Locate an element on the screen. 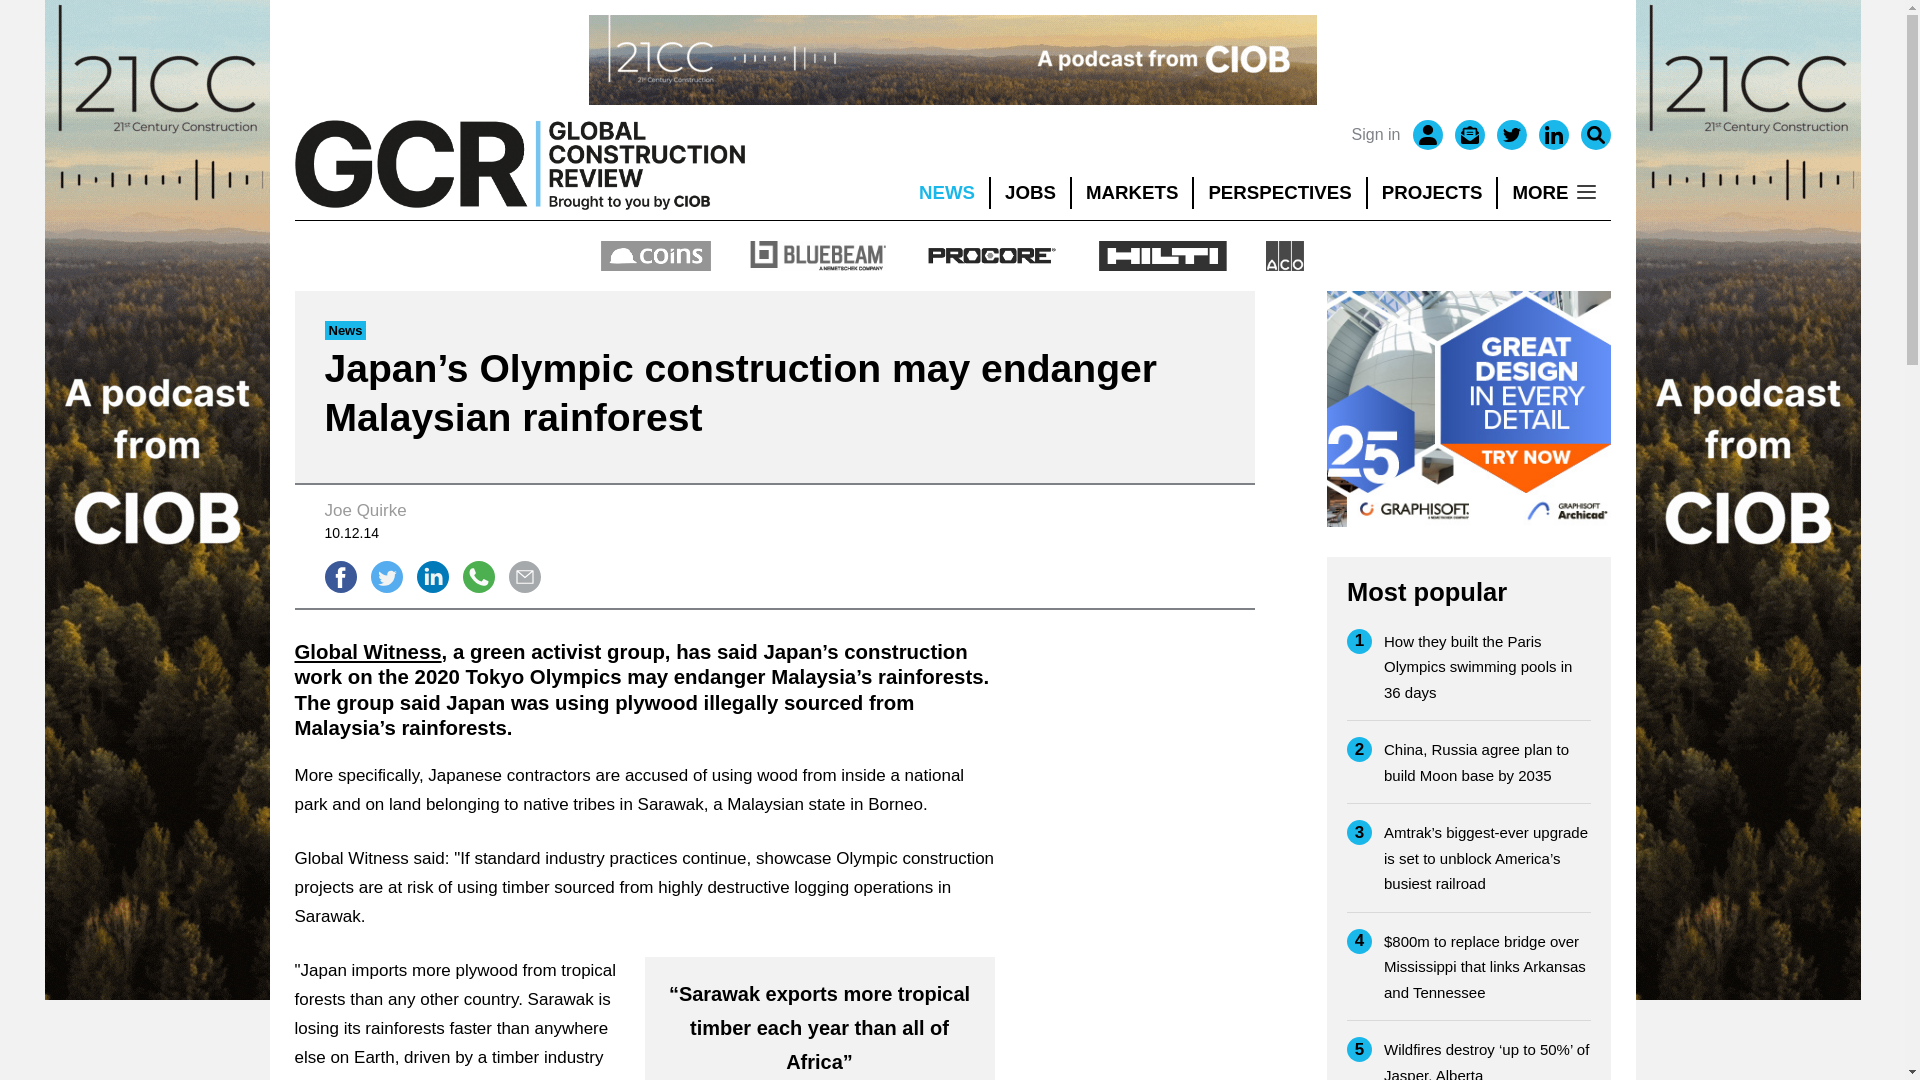 The height and width of the screenshot is (1080, 1920). PROJECTS is located at coordinates (1432, 193).